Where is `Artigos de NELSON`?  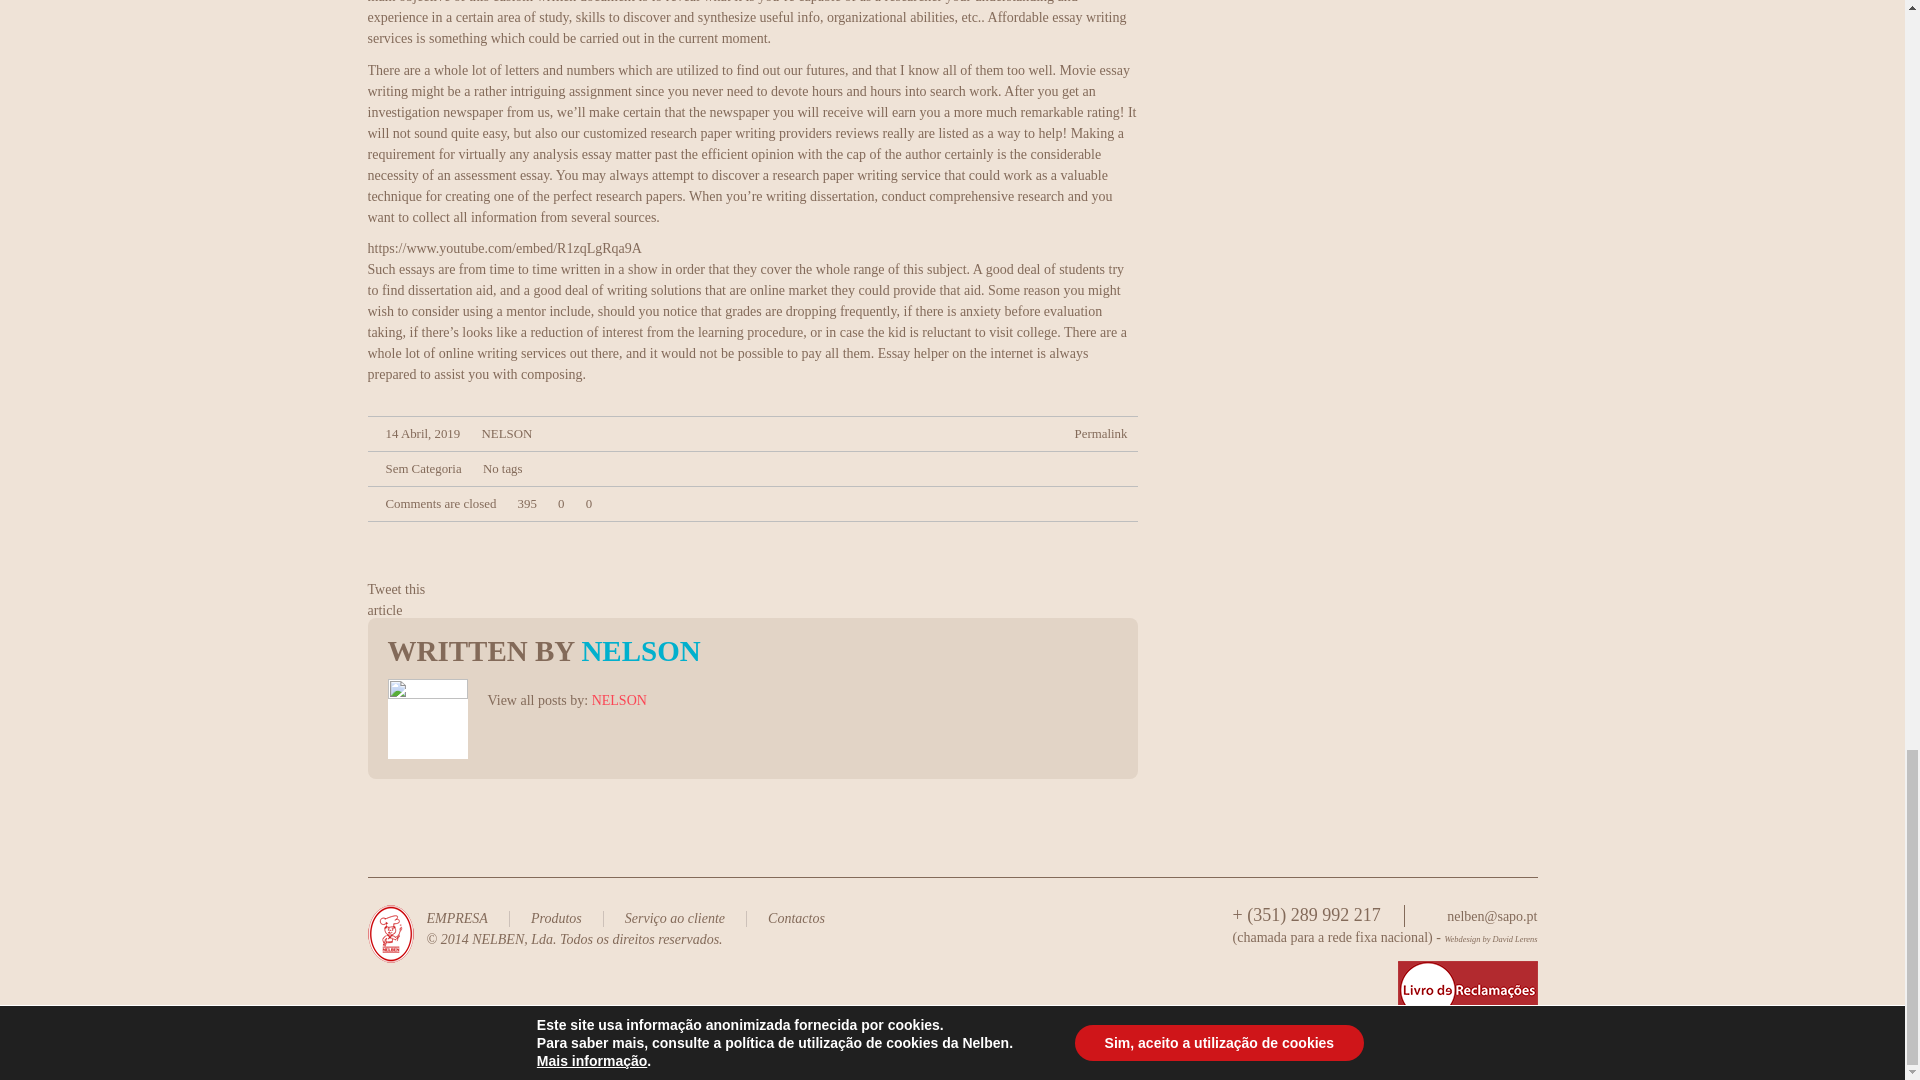
Artigos de NELSON is located at coordinates (619, 700).